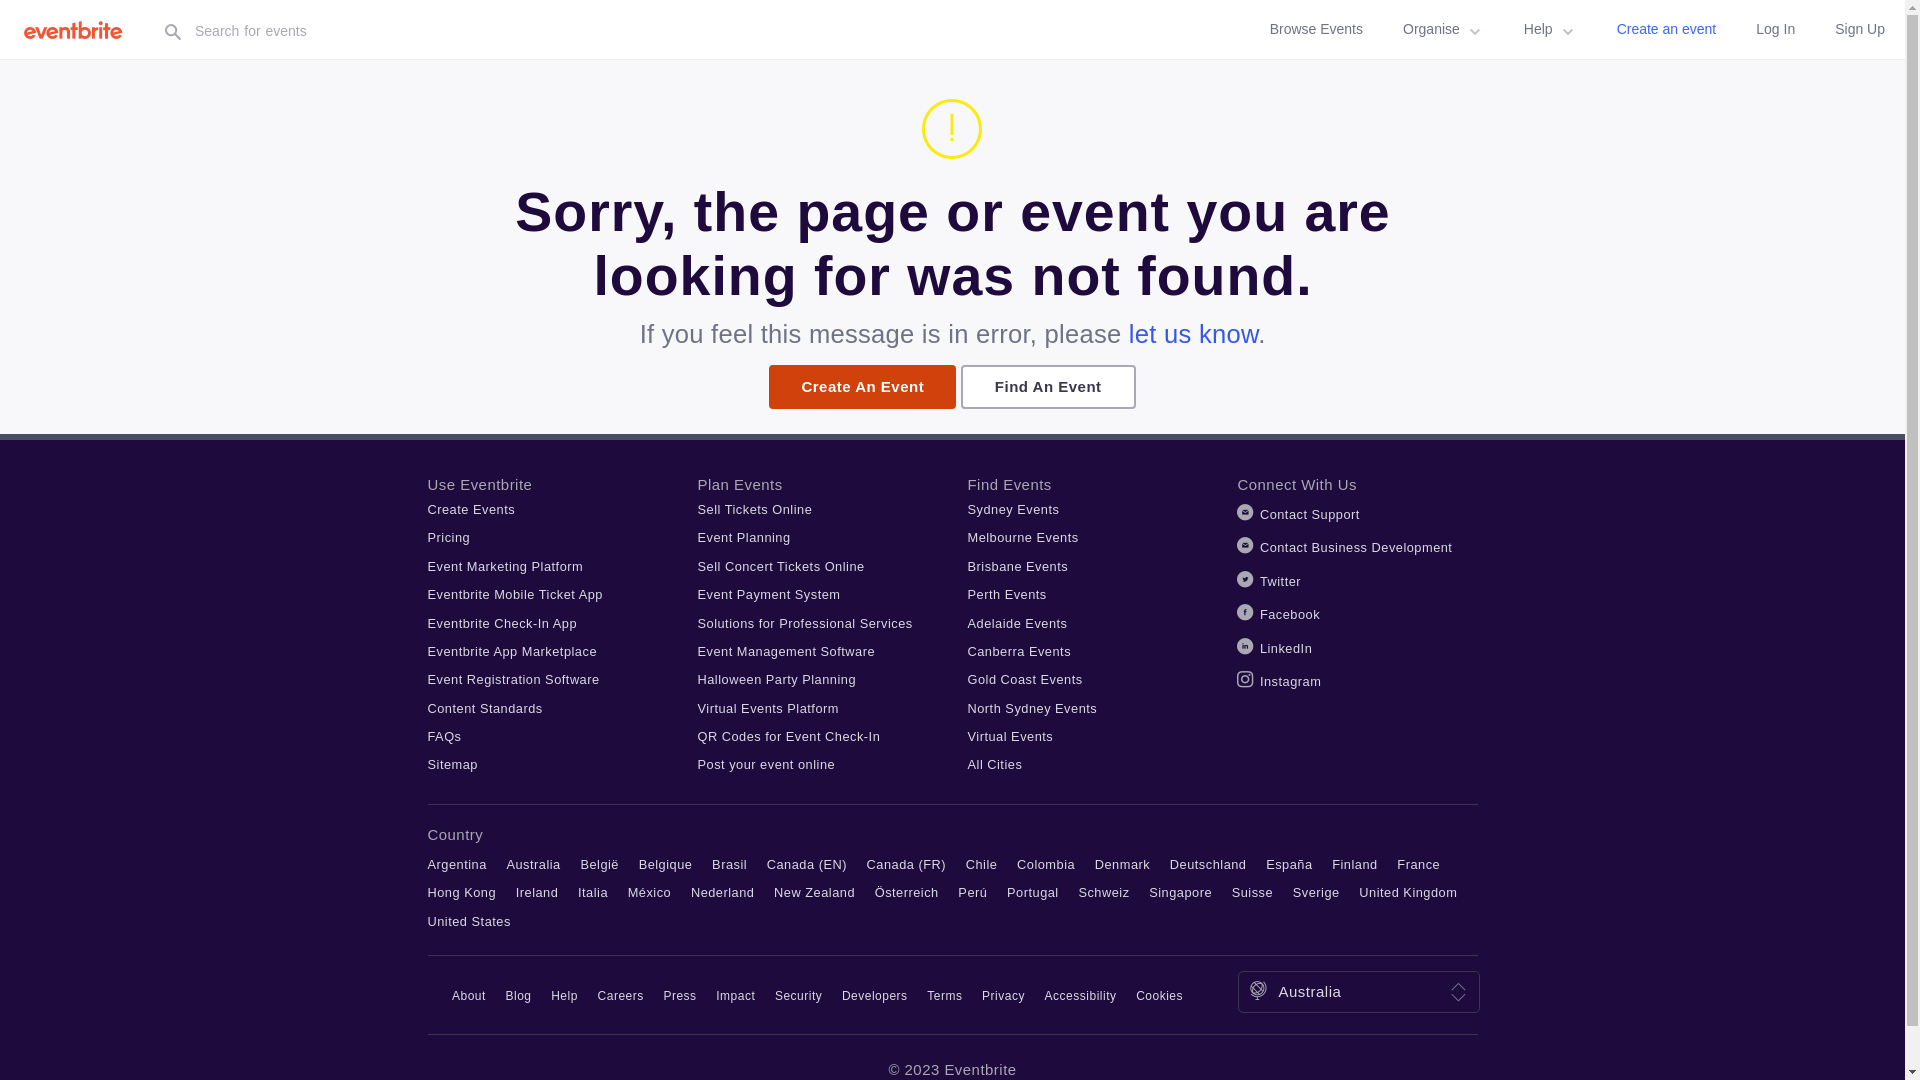  I want to click on Create An Event, so click(862, 387).